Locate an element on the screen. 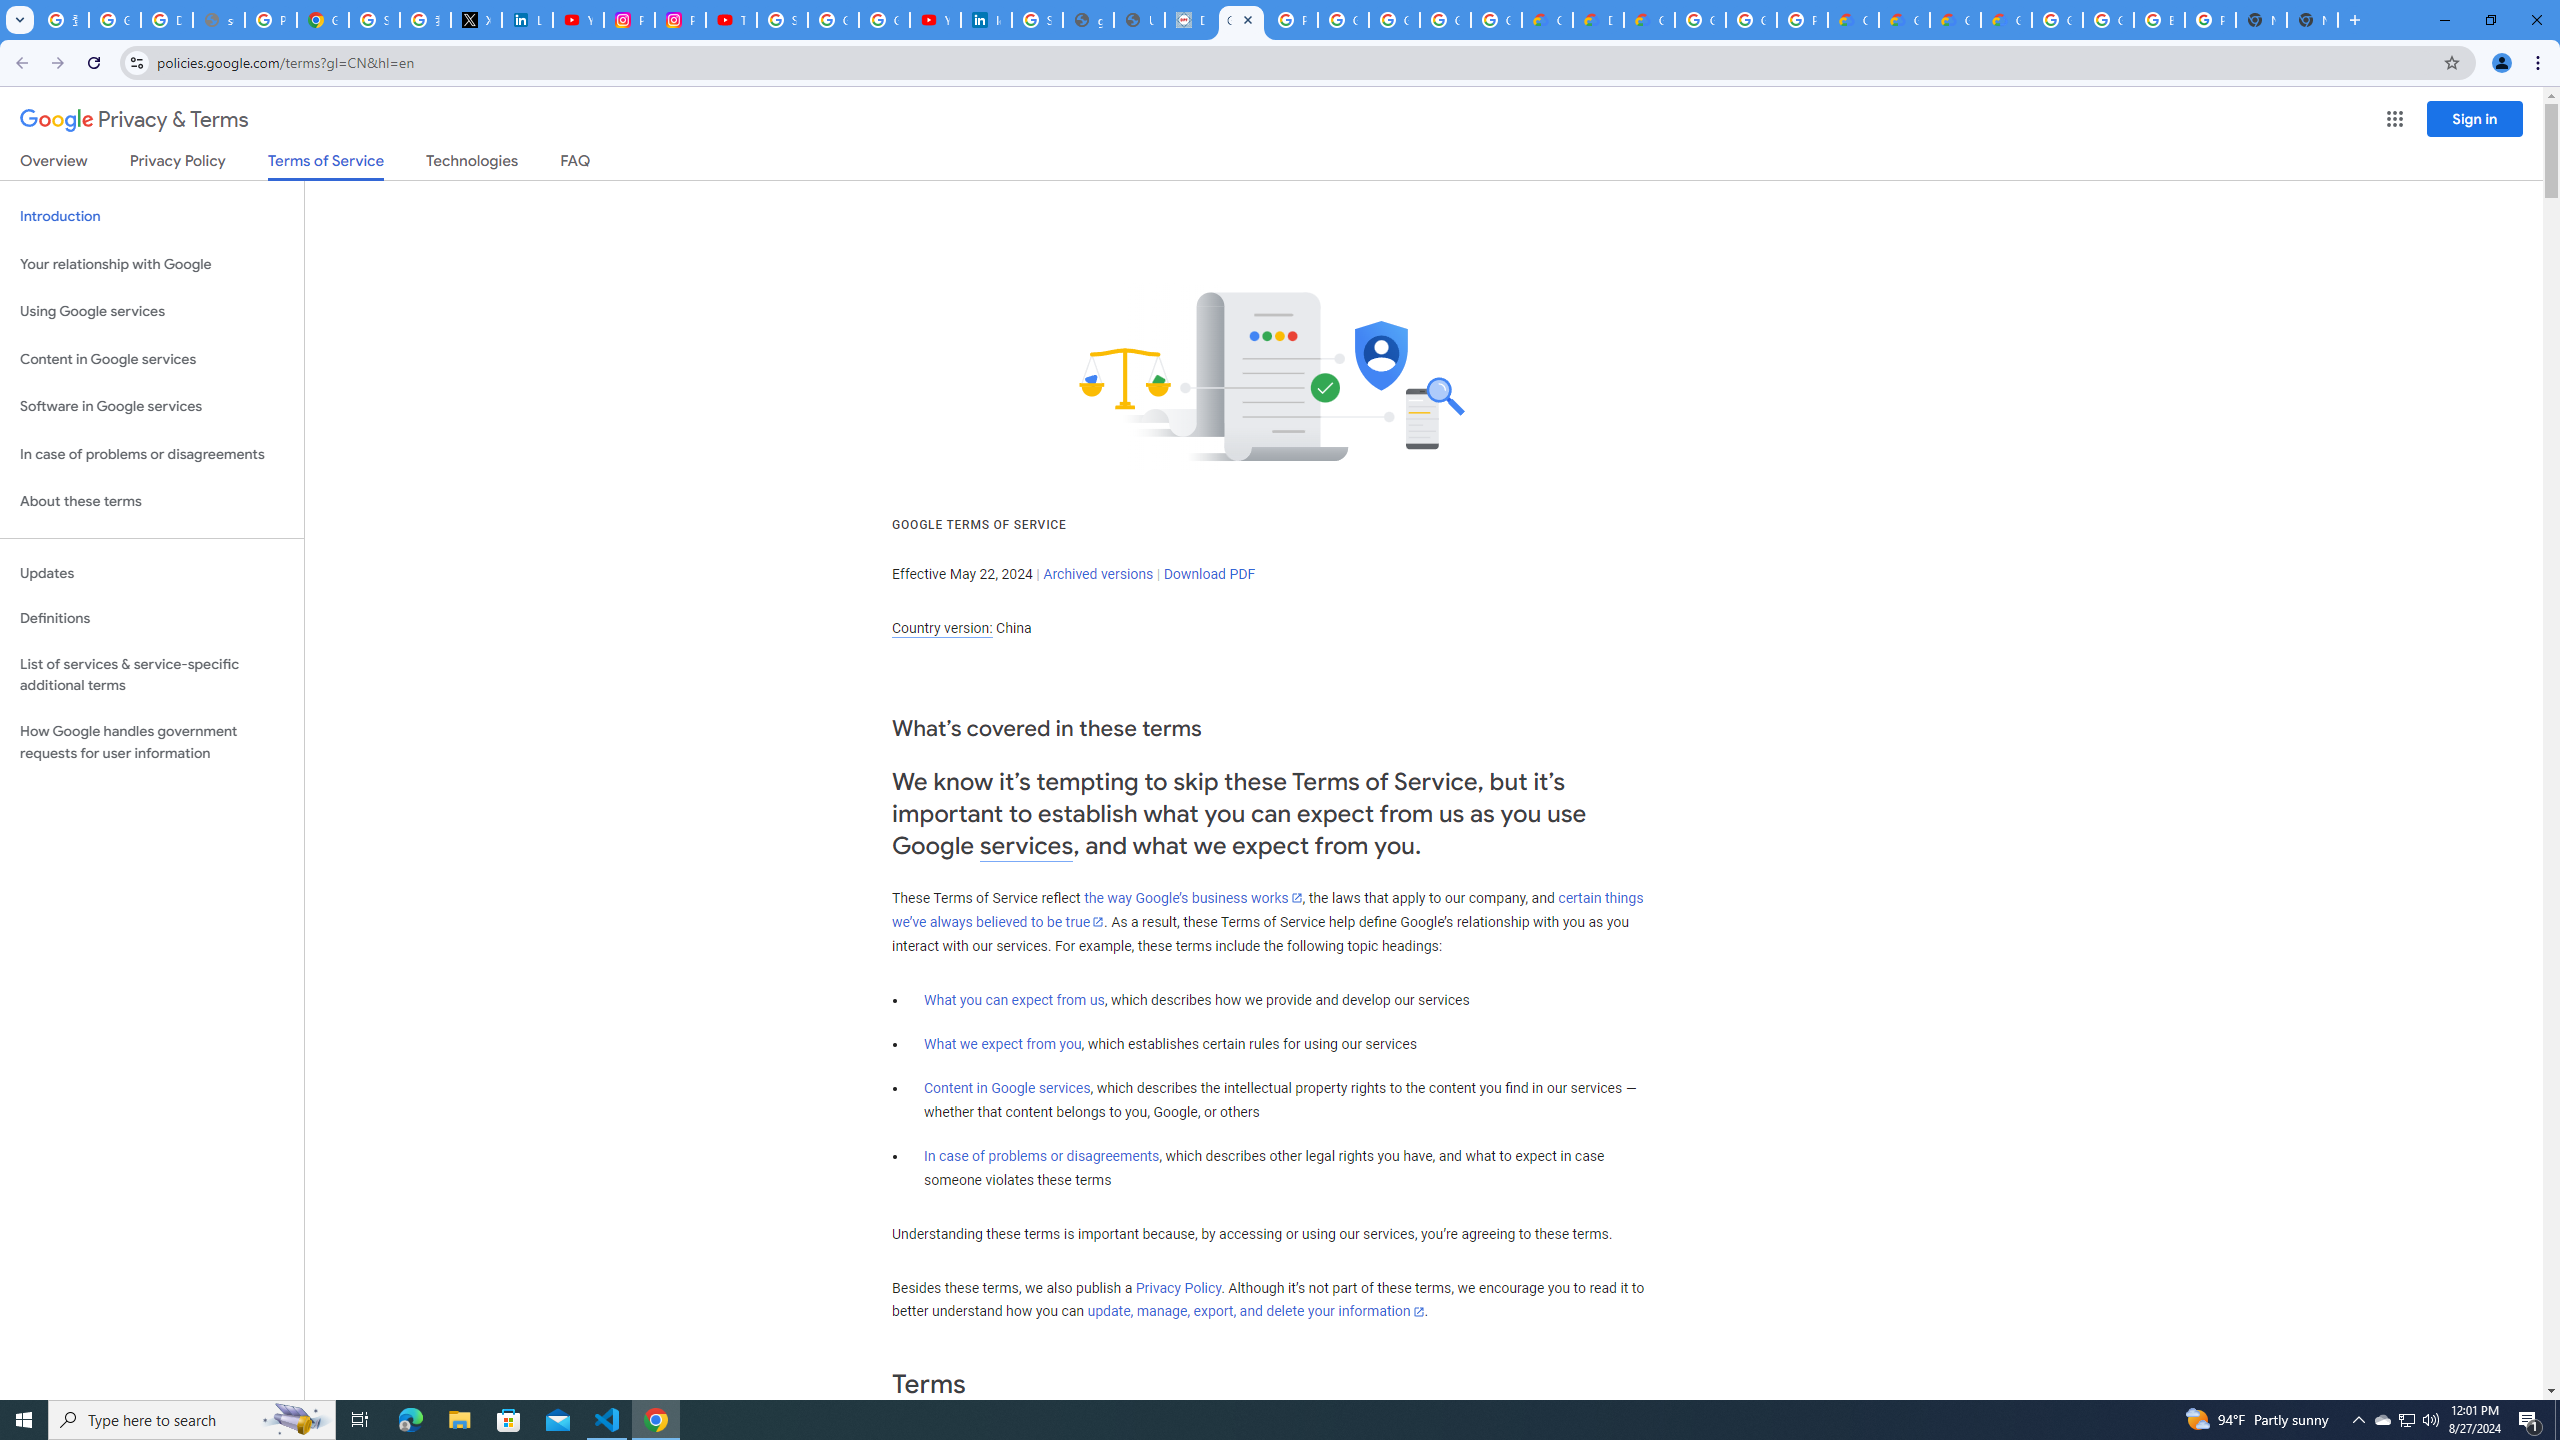 This screenshot has width=2560, height=1440. Customer Care | Google Cloud is located at coordinates (1547, 20).